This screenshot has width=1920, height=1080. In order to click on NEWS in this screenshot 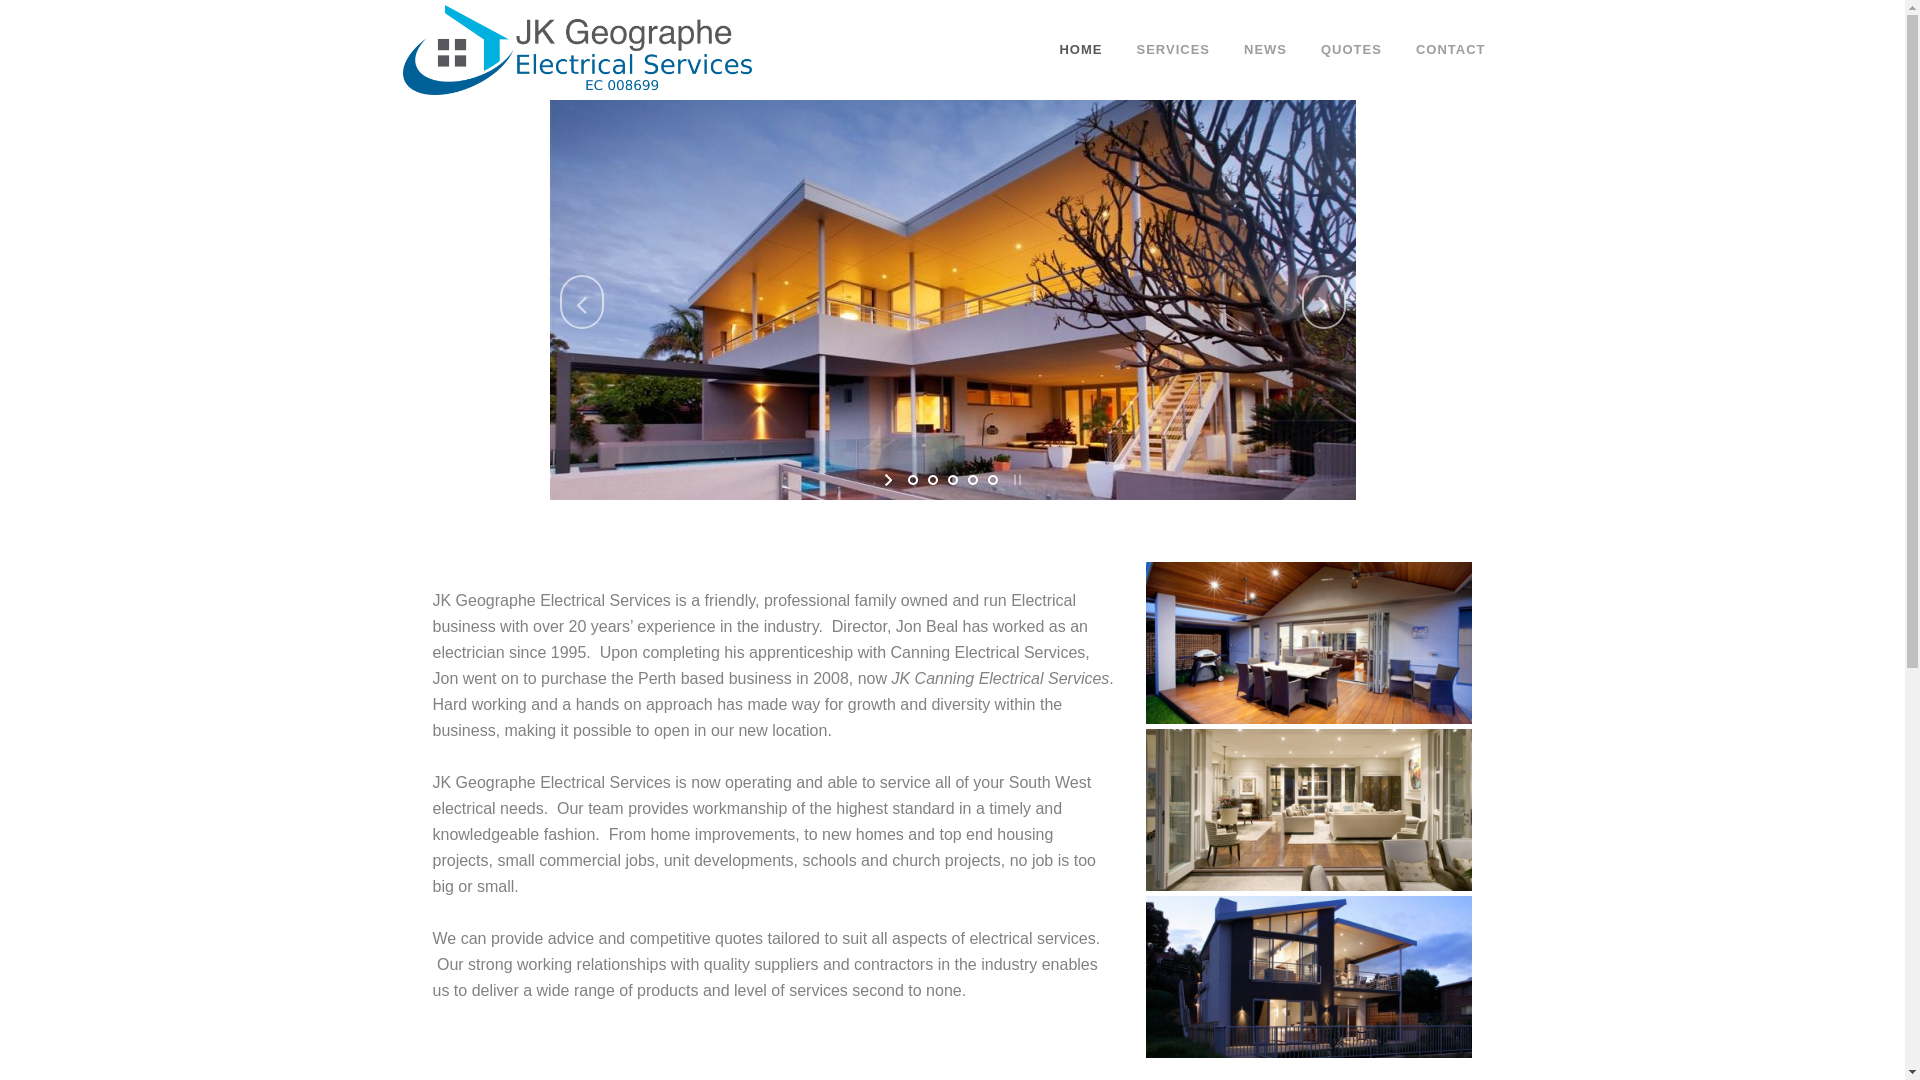, I will do `click(1266, 50)`.